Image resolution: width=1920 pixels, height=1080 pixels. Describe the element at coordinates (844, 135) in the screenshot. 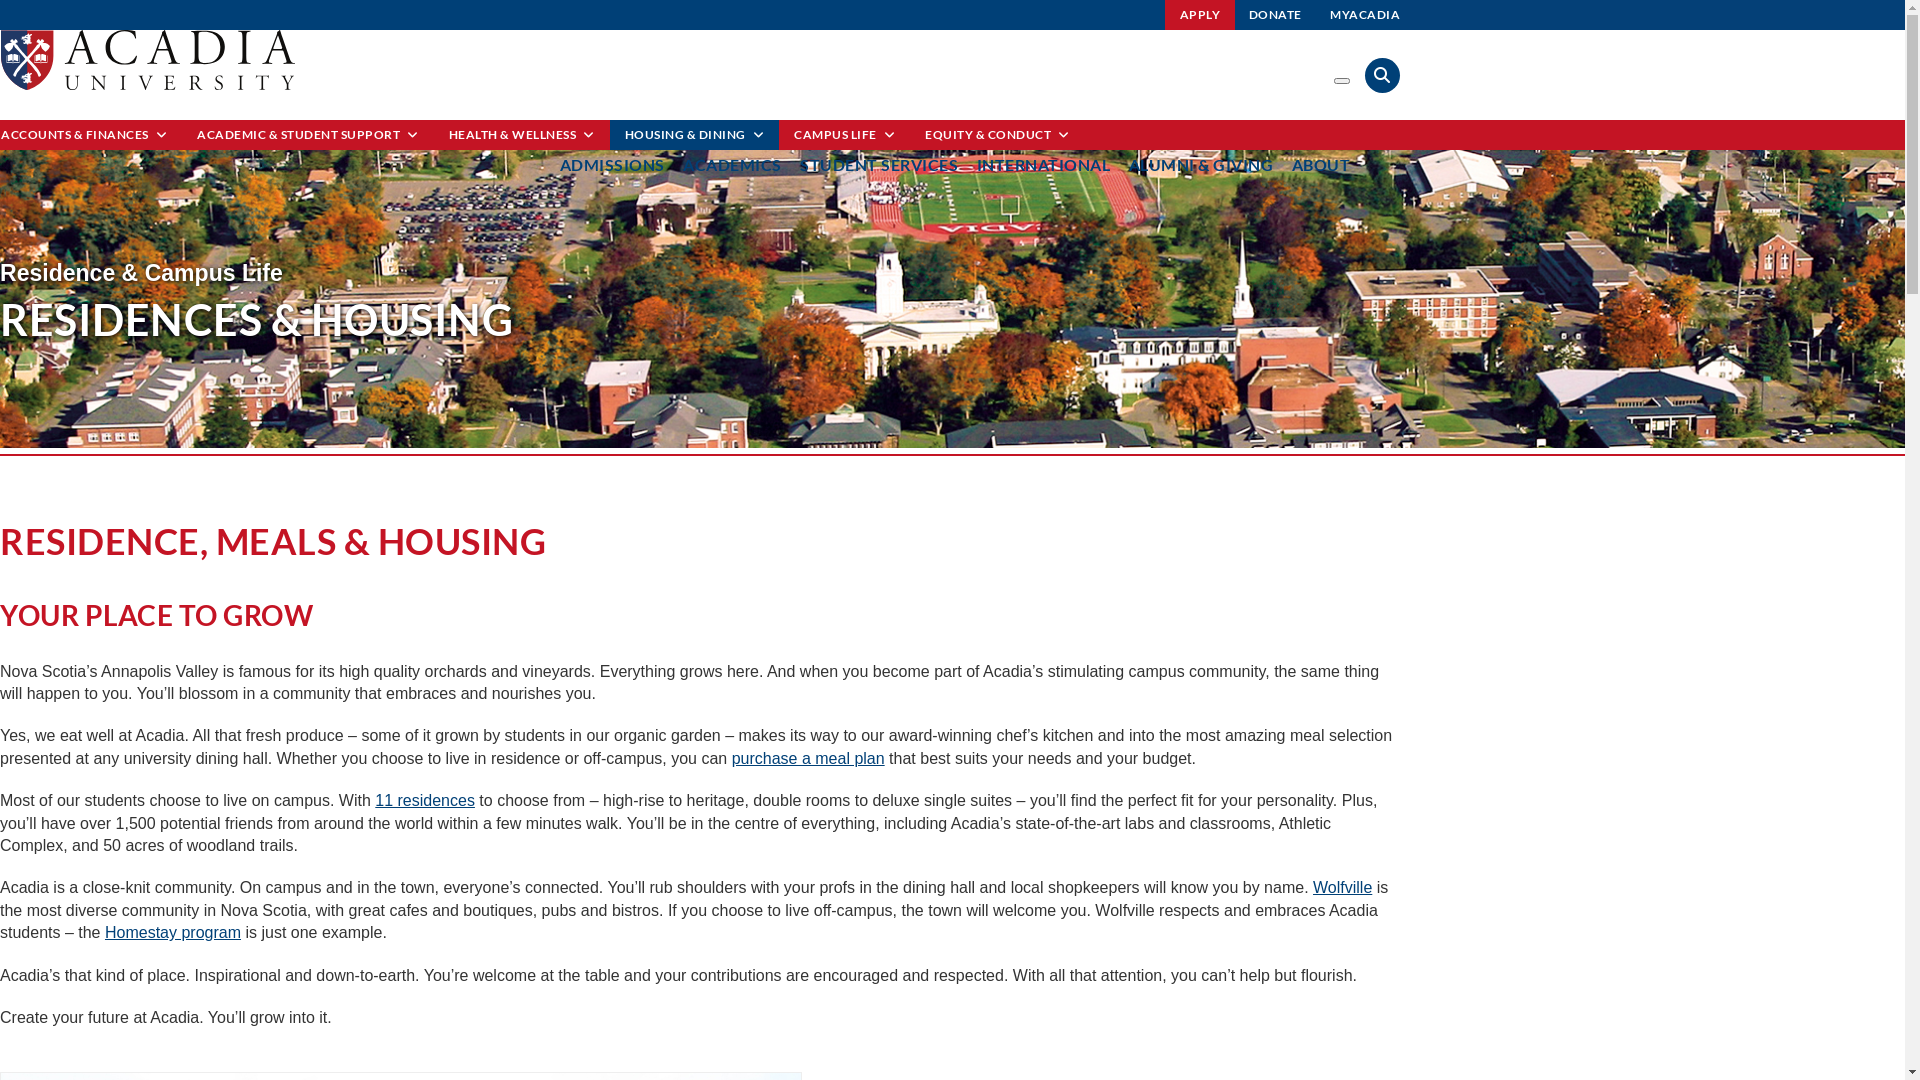

I see `CAMPUS LIFE` at that location.